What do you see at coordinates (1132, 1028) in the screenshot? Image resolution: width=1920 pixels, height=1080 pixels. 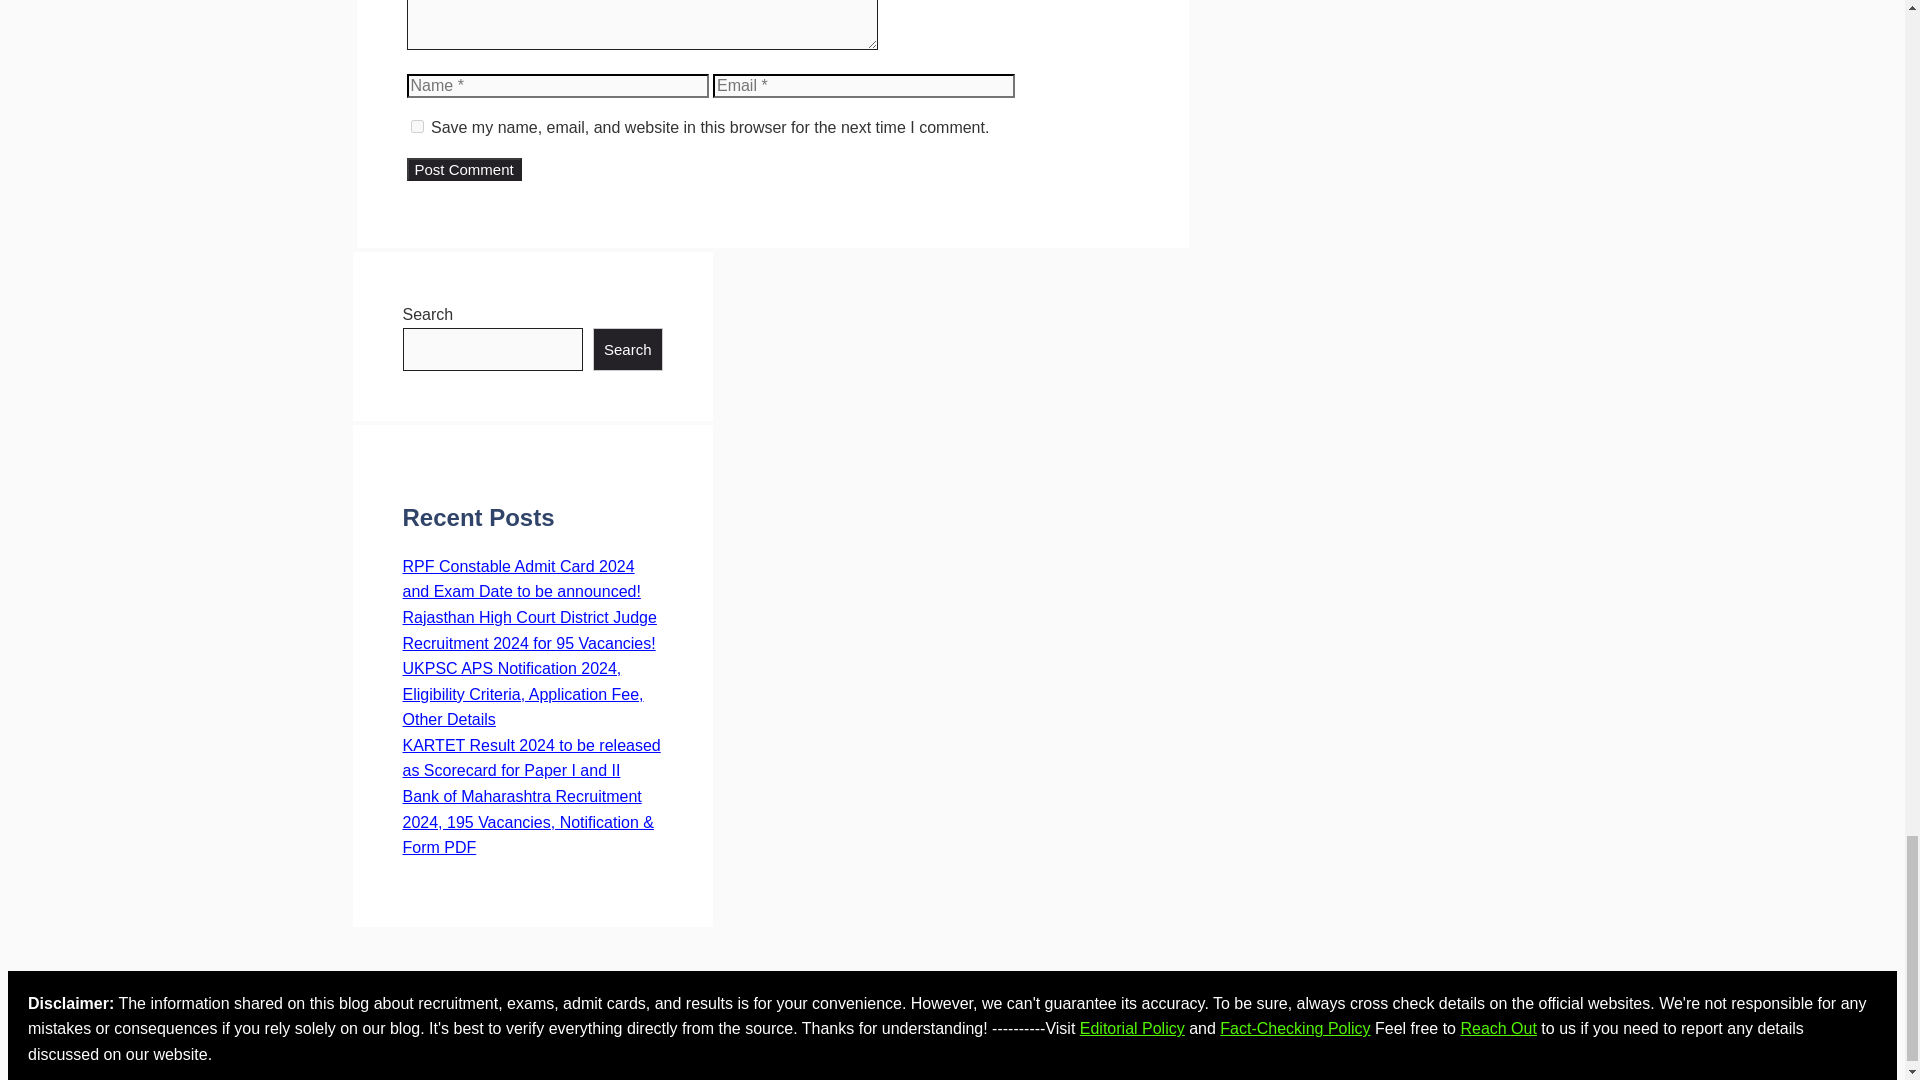 I see `Editorial Policy` at bounding box center [1132, 1028].